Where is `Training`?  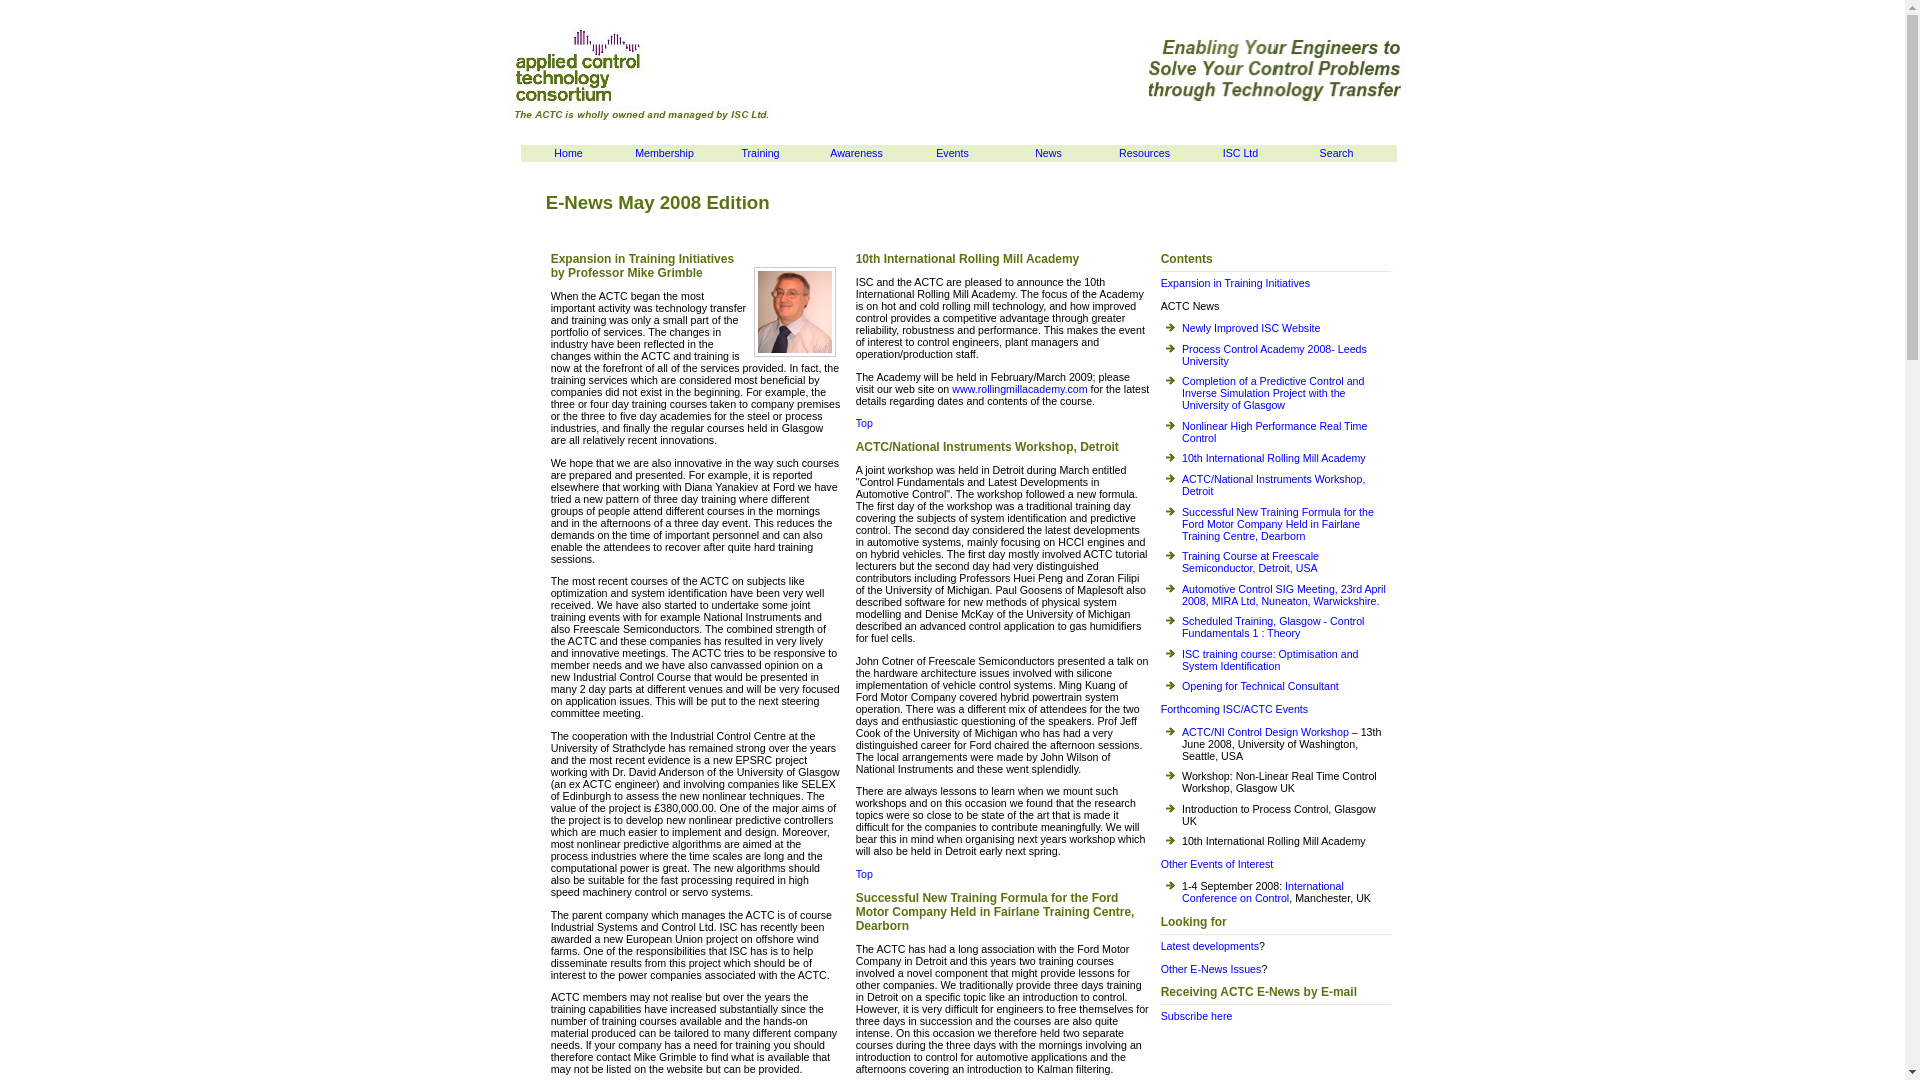 Training is located at coordinates (760, 153).